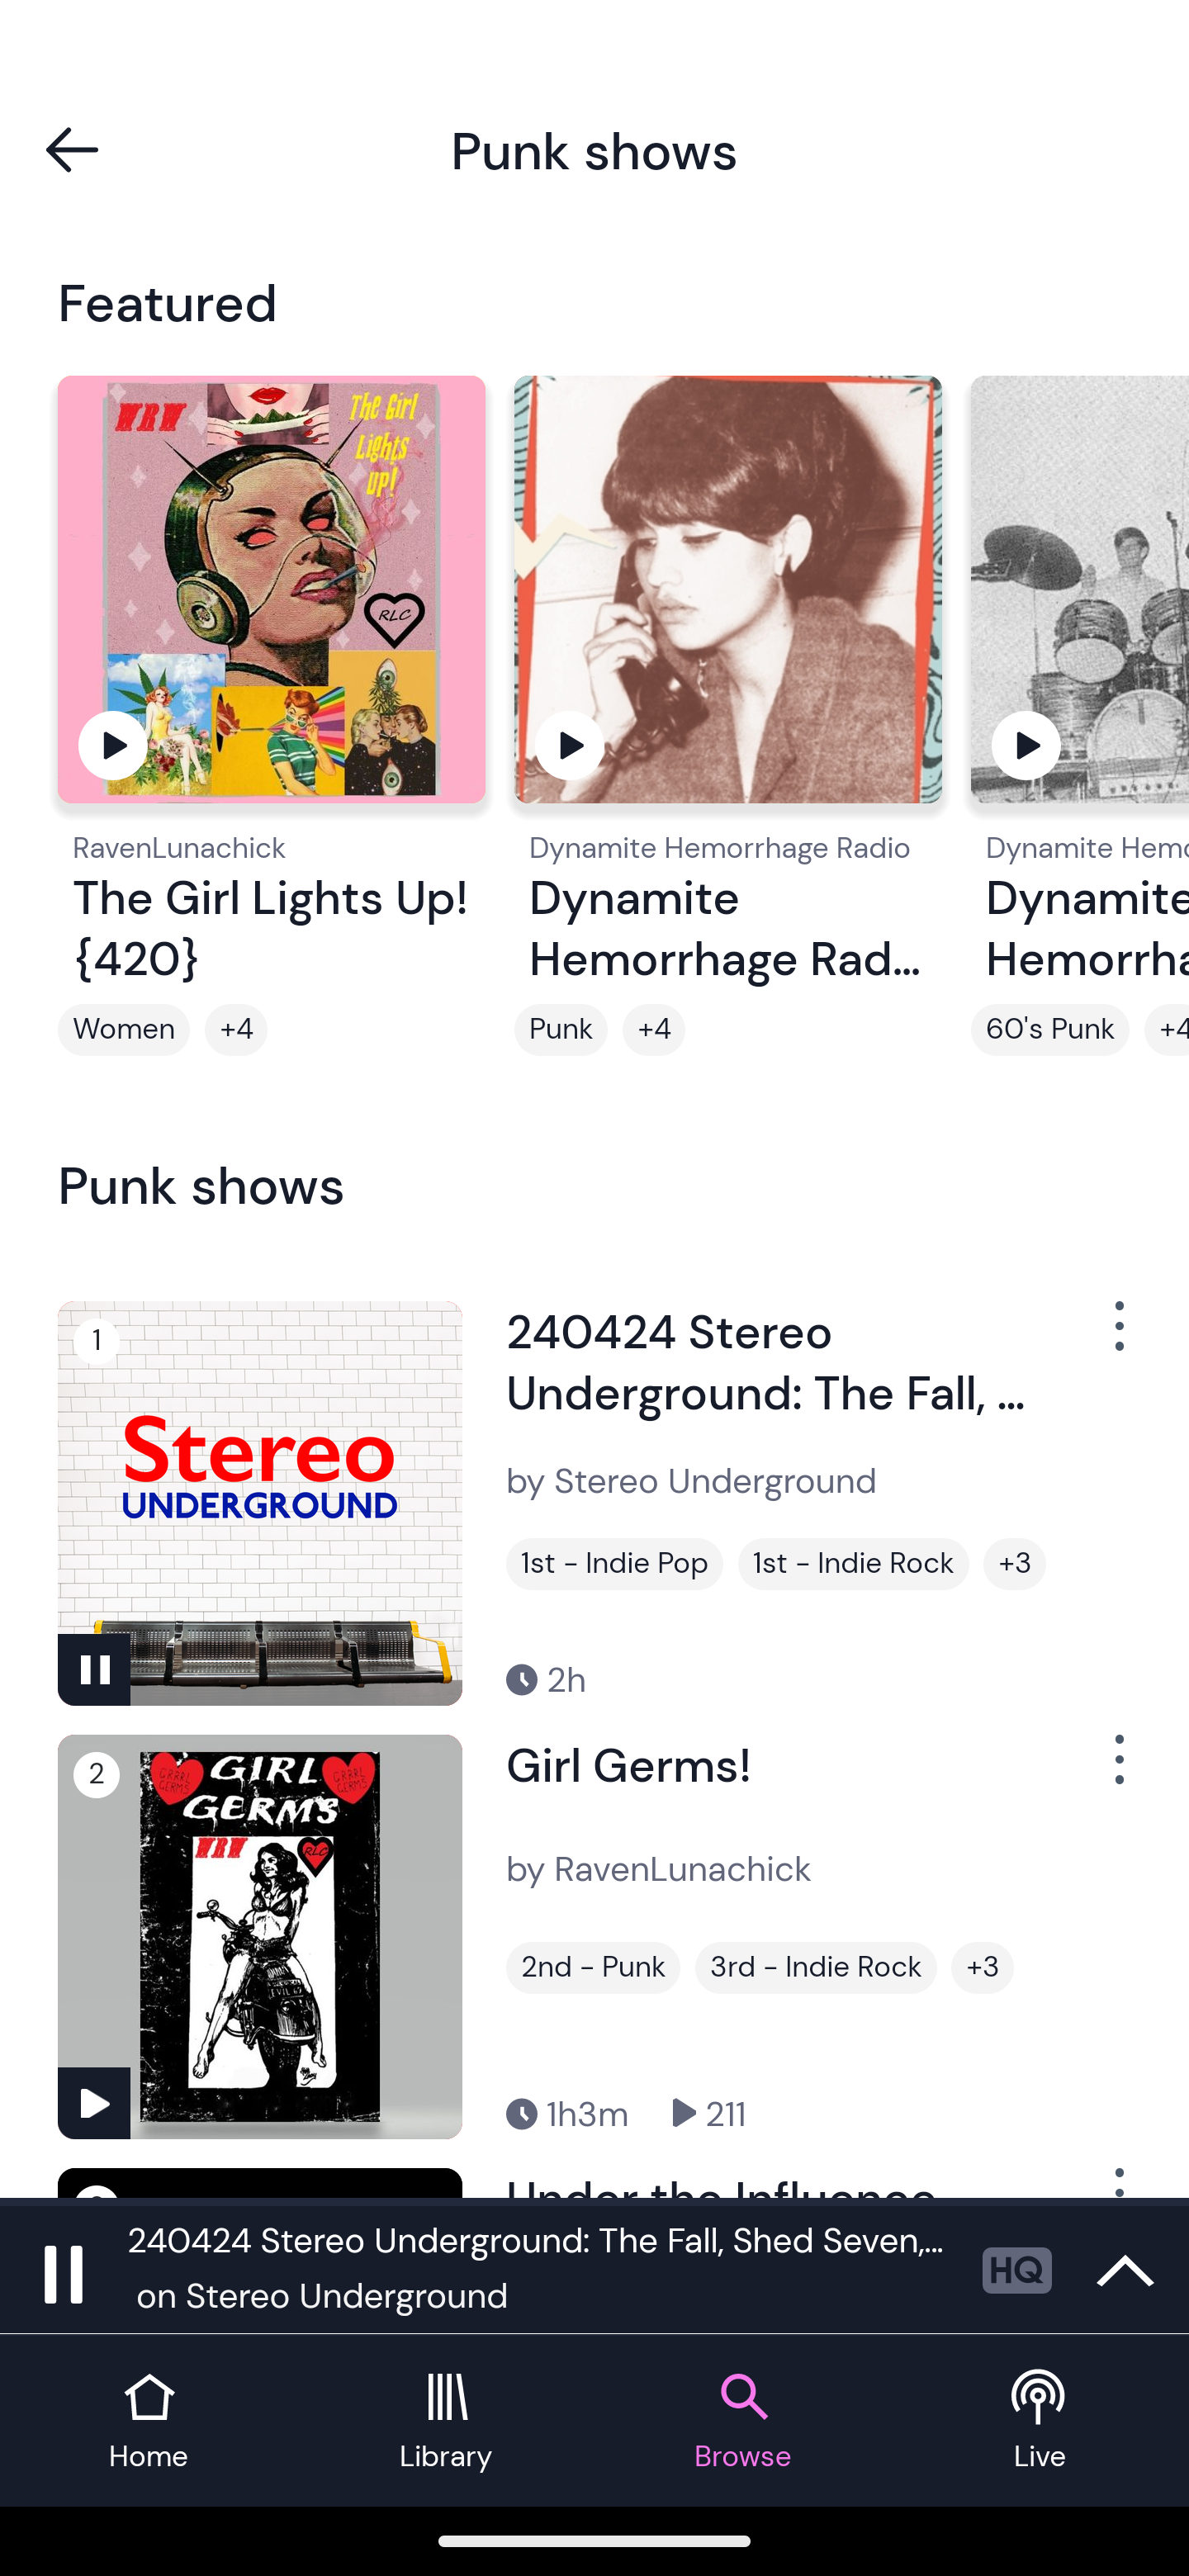 This screenshot has height=2576, width=1189. What do you see at coordinates (593, 1968) in the screenshot?
I see `2nd - Punk` at bounding box center [593, 1968].